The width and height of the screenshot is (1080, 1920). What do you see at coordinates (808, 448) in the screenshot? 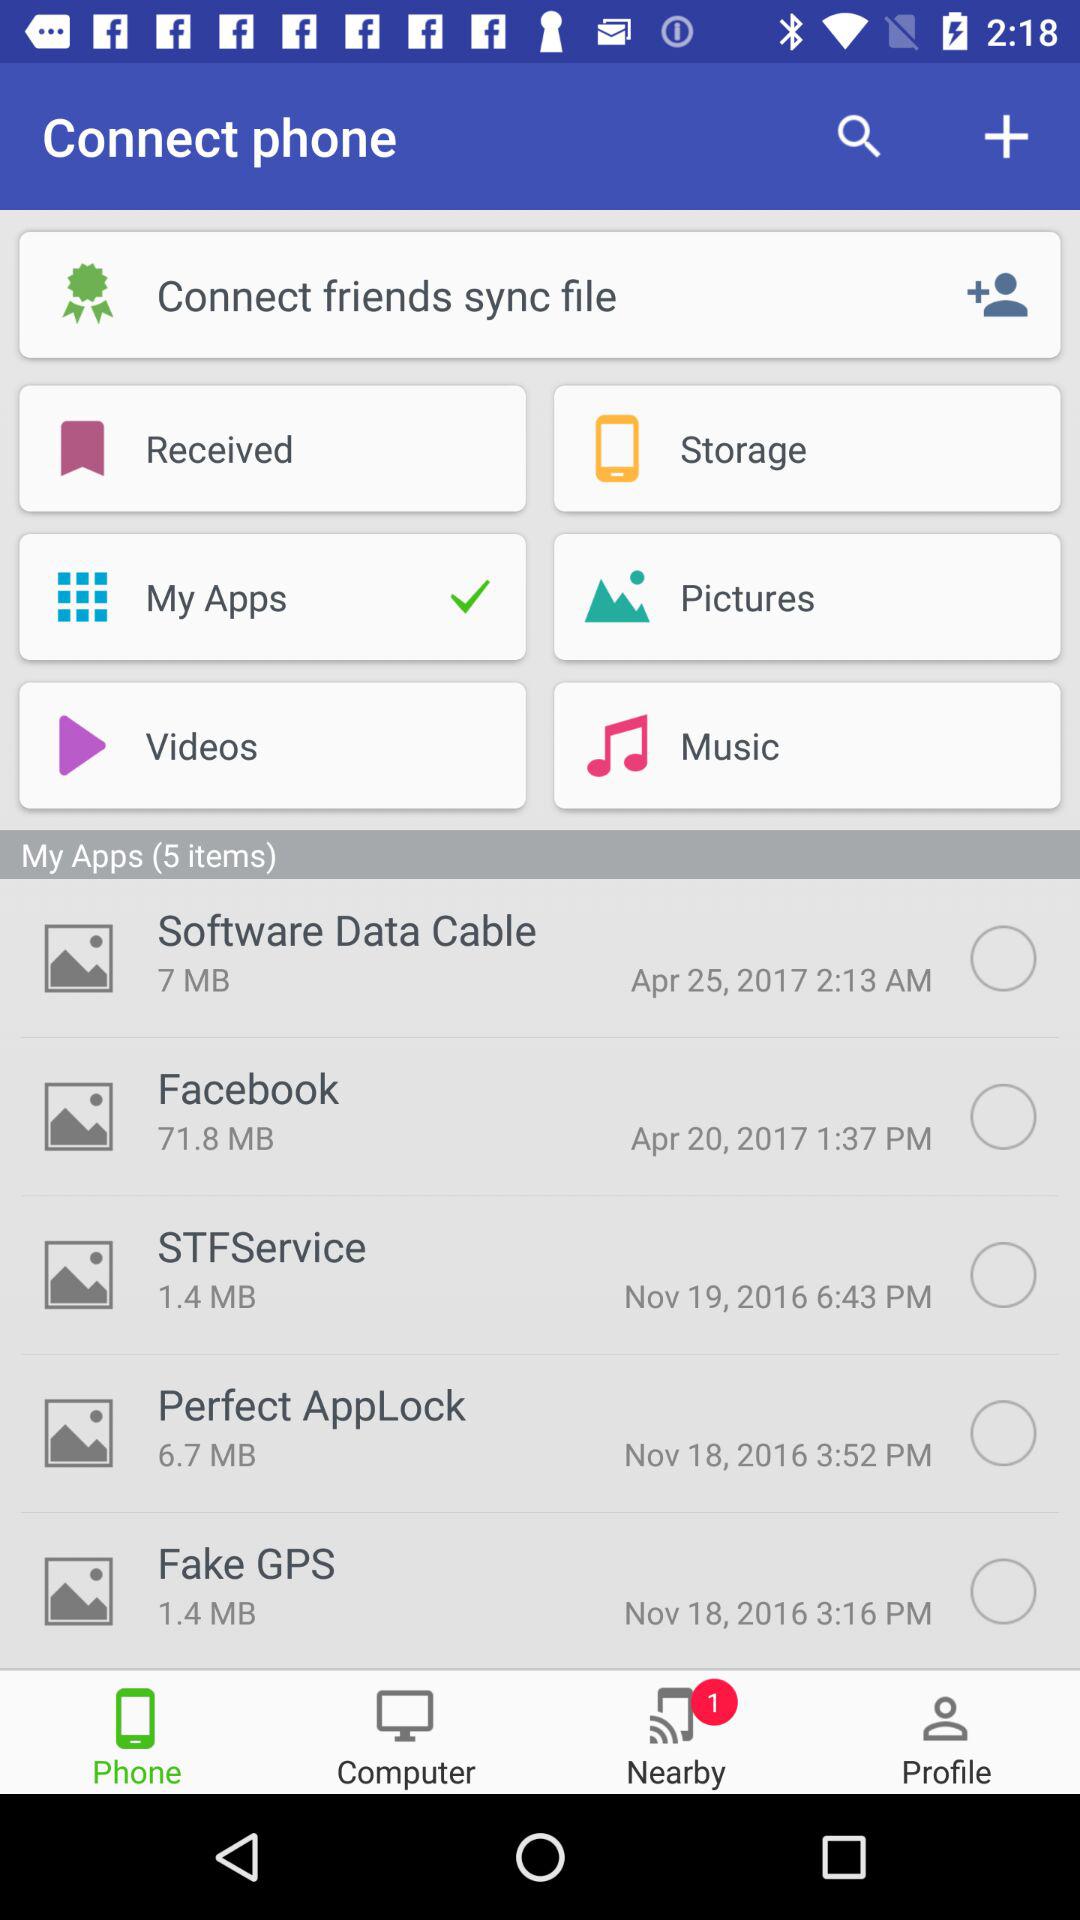
I see `go to storage` at bounding box center [808, 448].